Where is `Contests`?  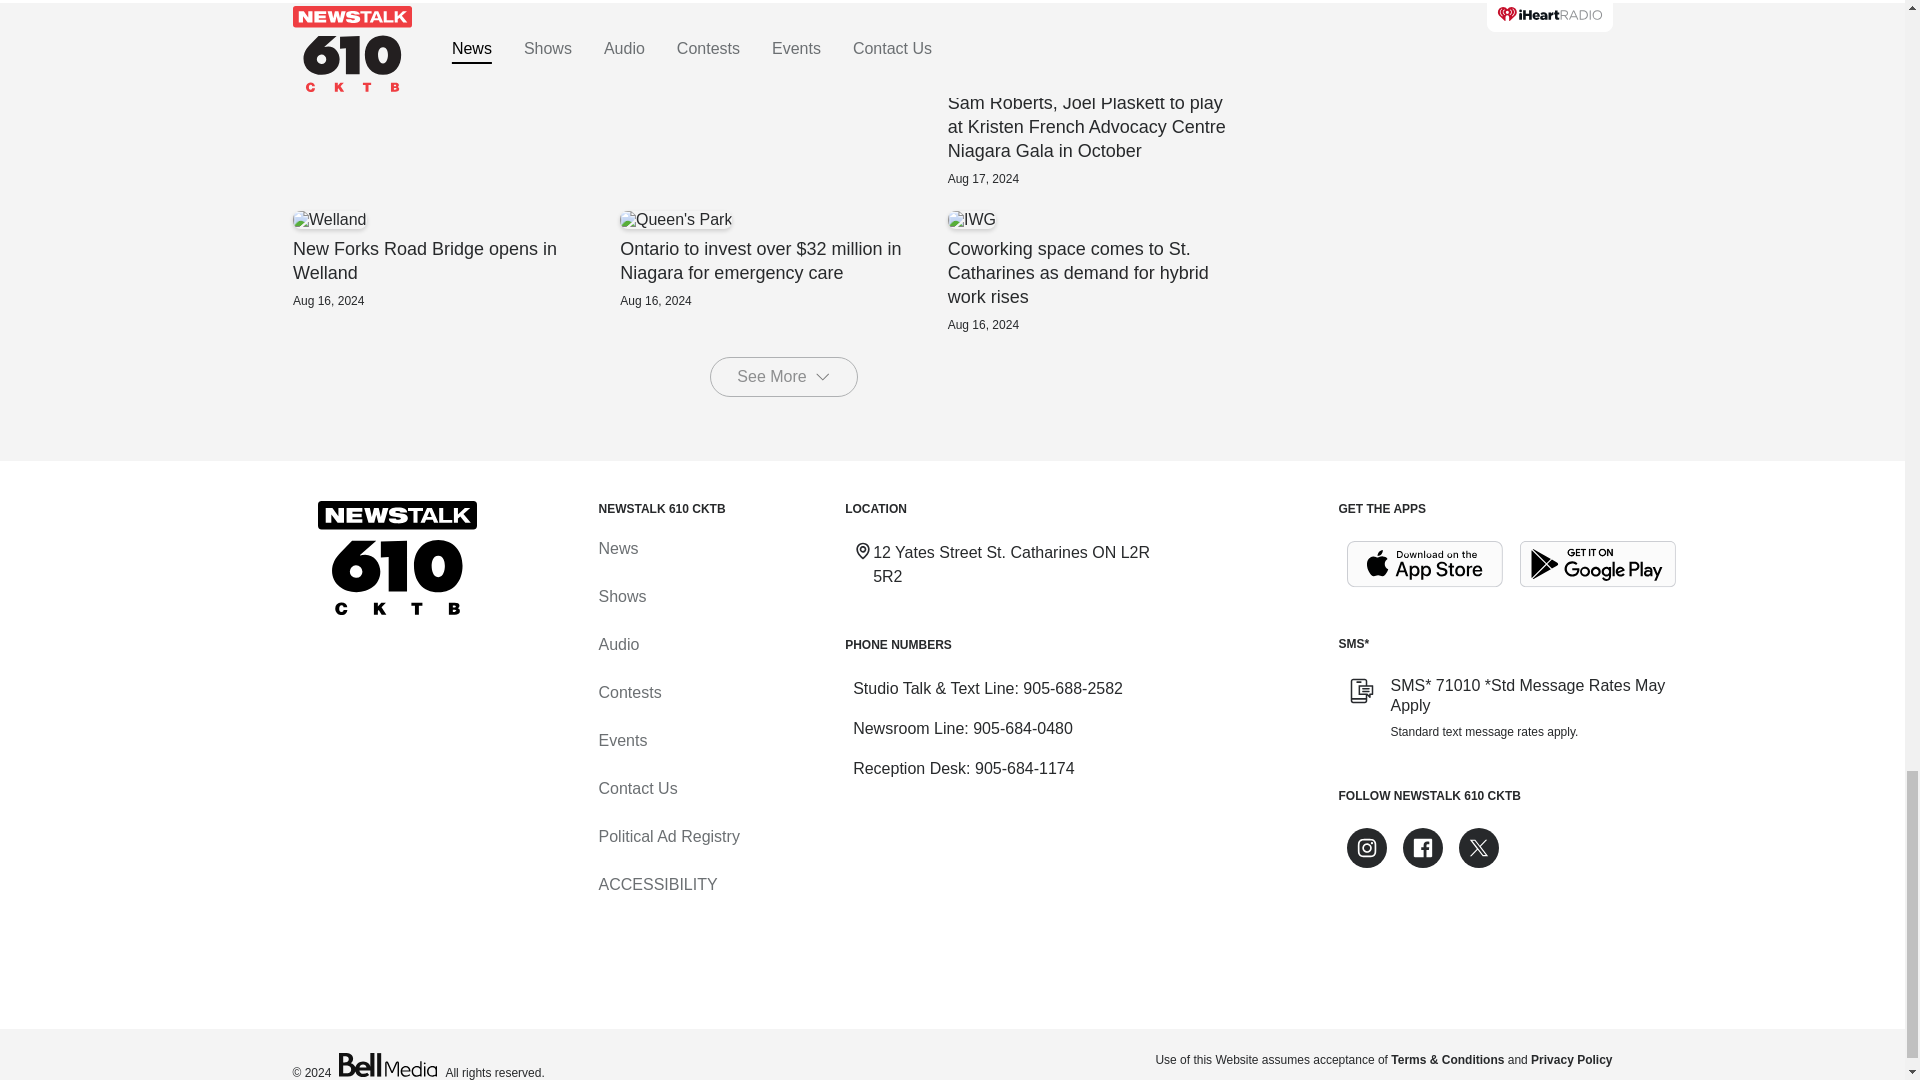 Contests is located at coordinates (628, 692).